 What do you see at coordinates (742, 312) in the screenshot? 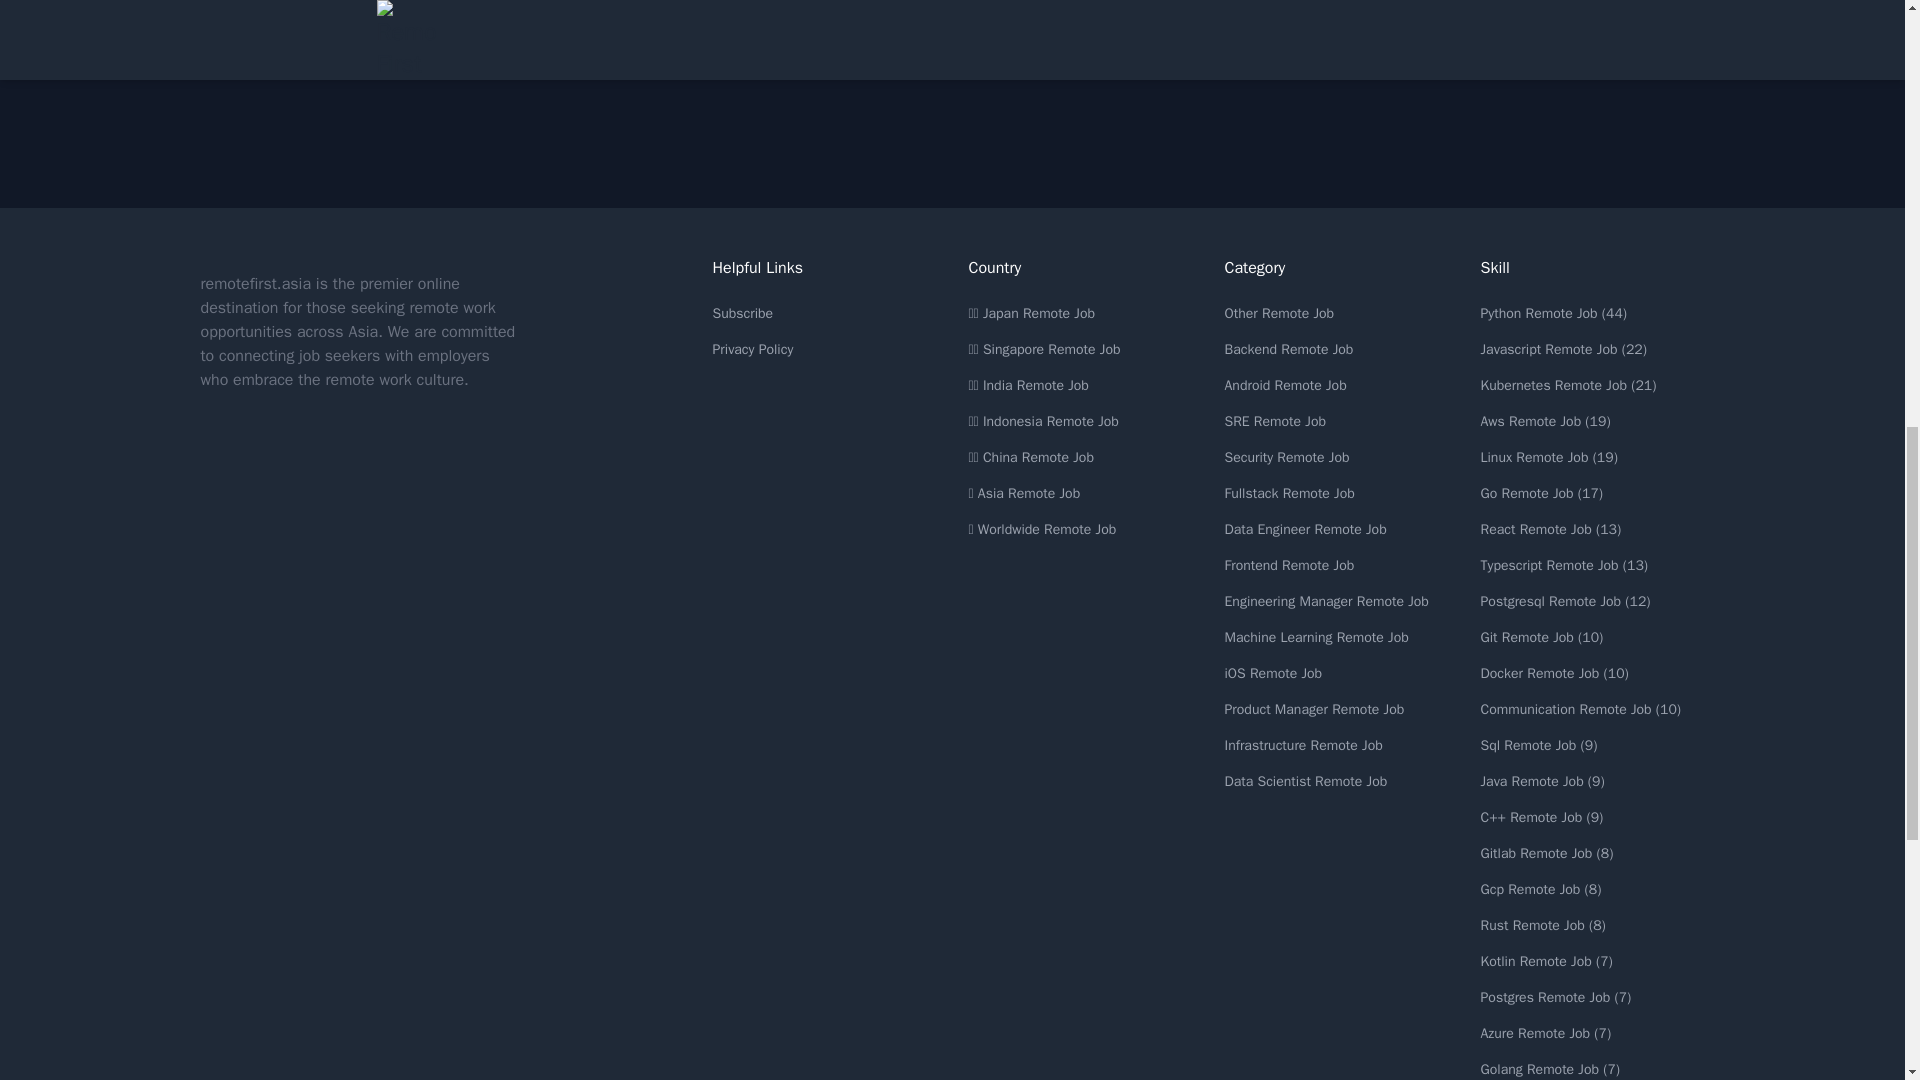
I see `Subscribe` at bounding box center [742, 312].